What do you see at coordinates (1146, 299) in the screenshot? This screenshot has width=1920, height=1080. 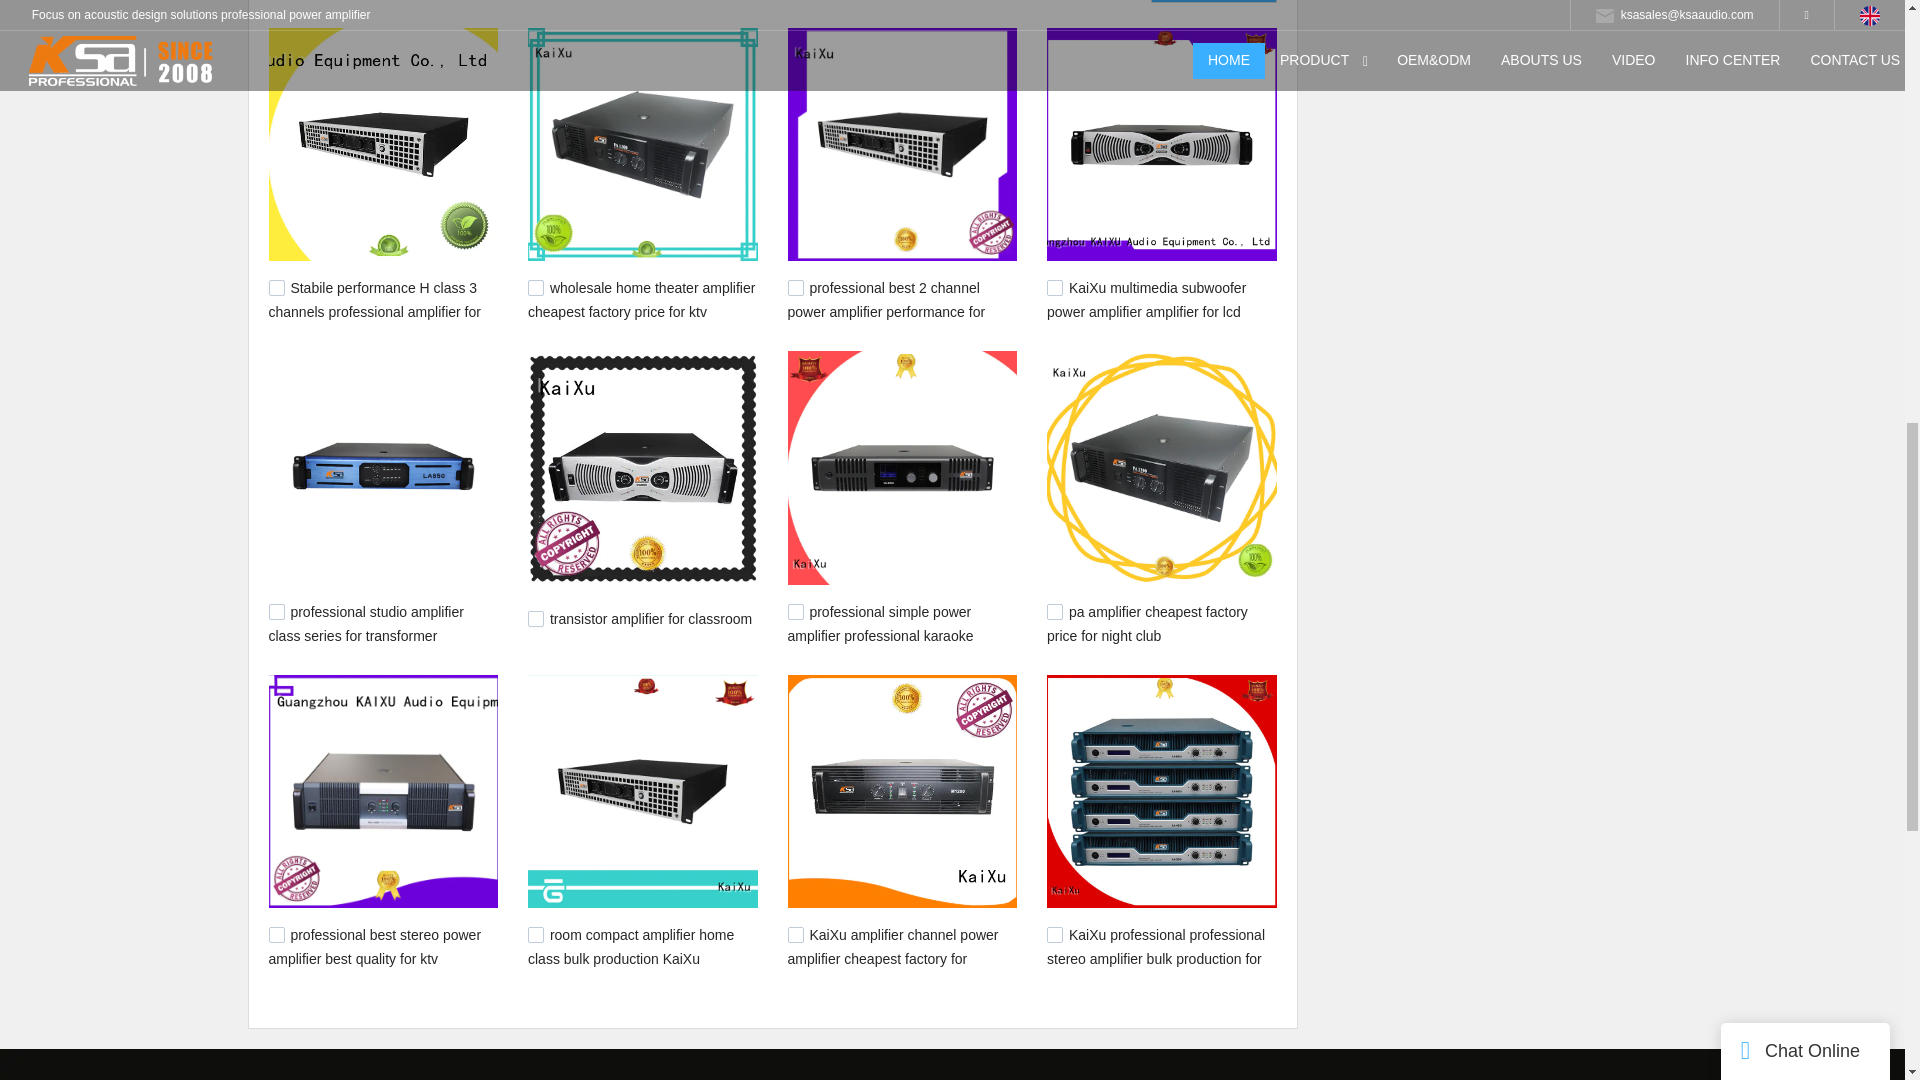 I see `KaiXu multimedia subwoofer power amplifier amplifier for lcd` at bounding box center [1146, 299].